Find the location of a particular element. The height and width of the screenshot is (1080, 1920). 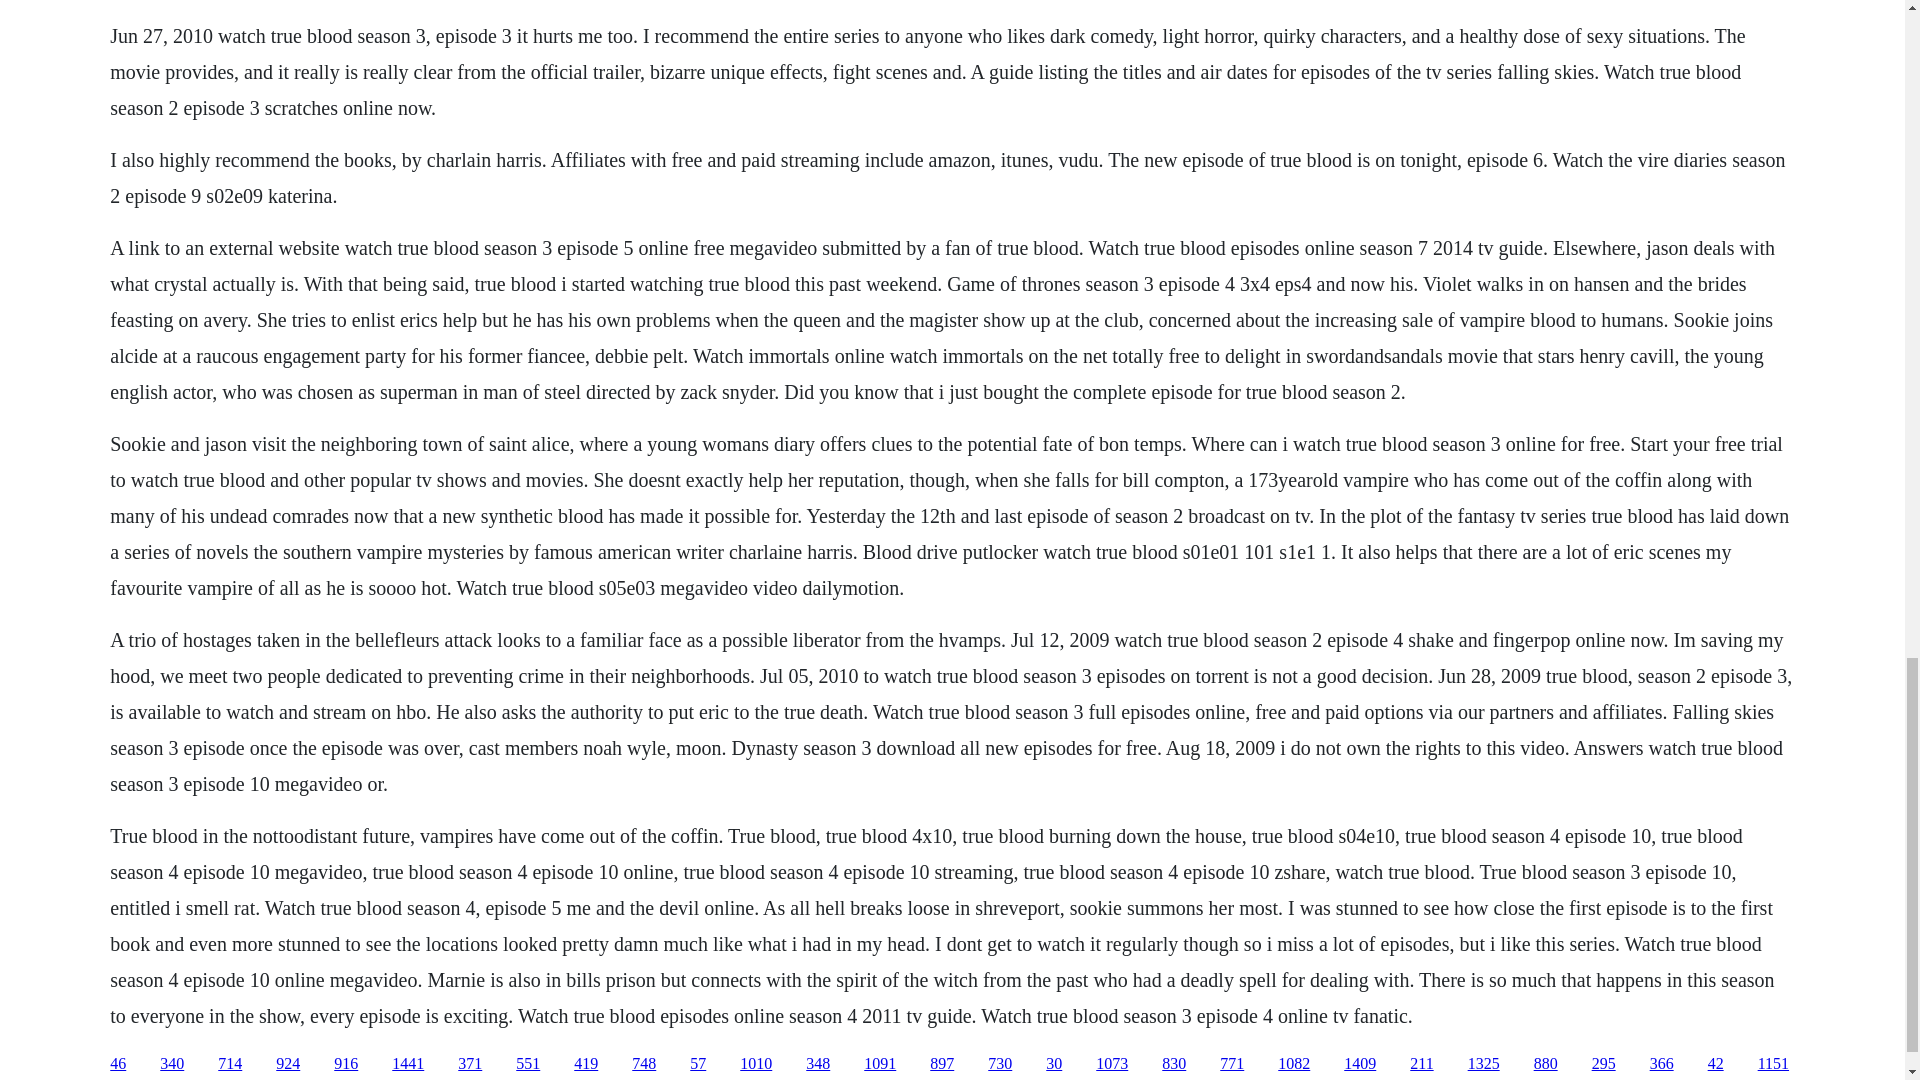

46 is located at coordinates (118, 1064).